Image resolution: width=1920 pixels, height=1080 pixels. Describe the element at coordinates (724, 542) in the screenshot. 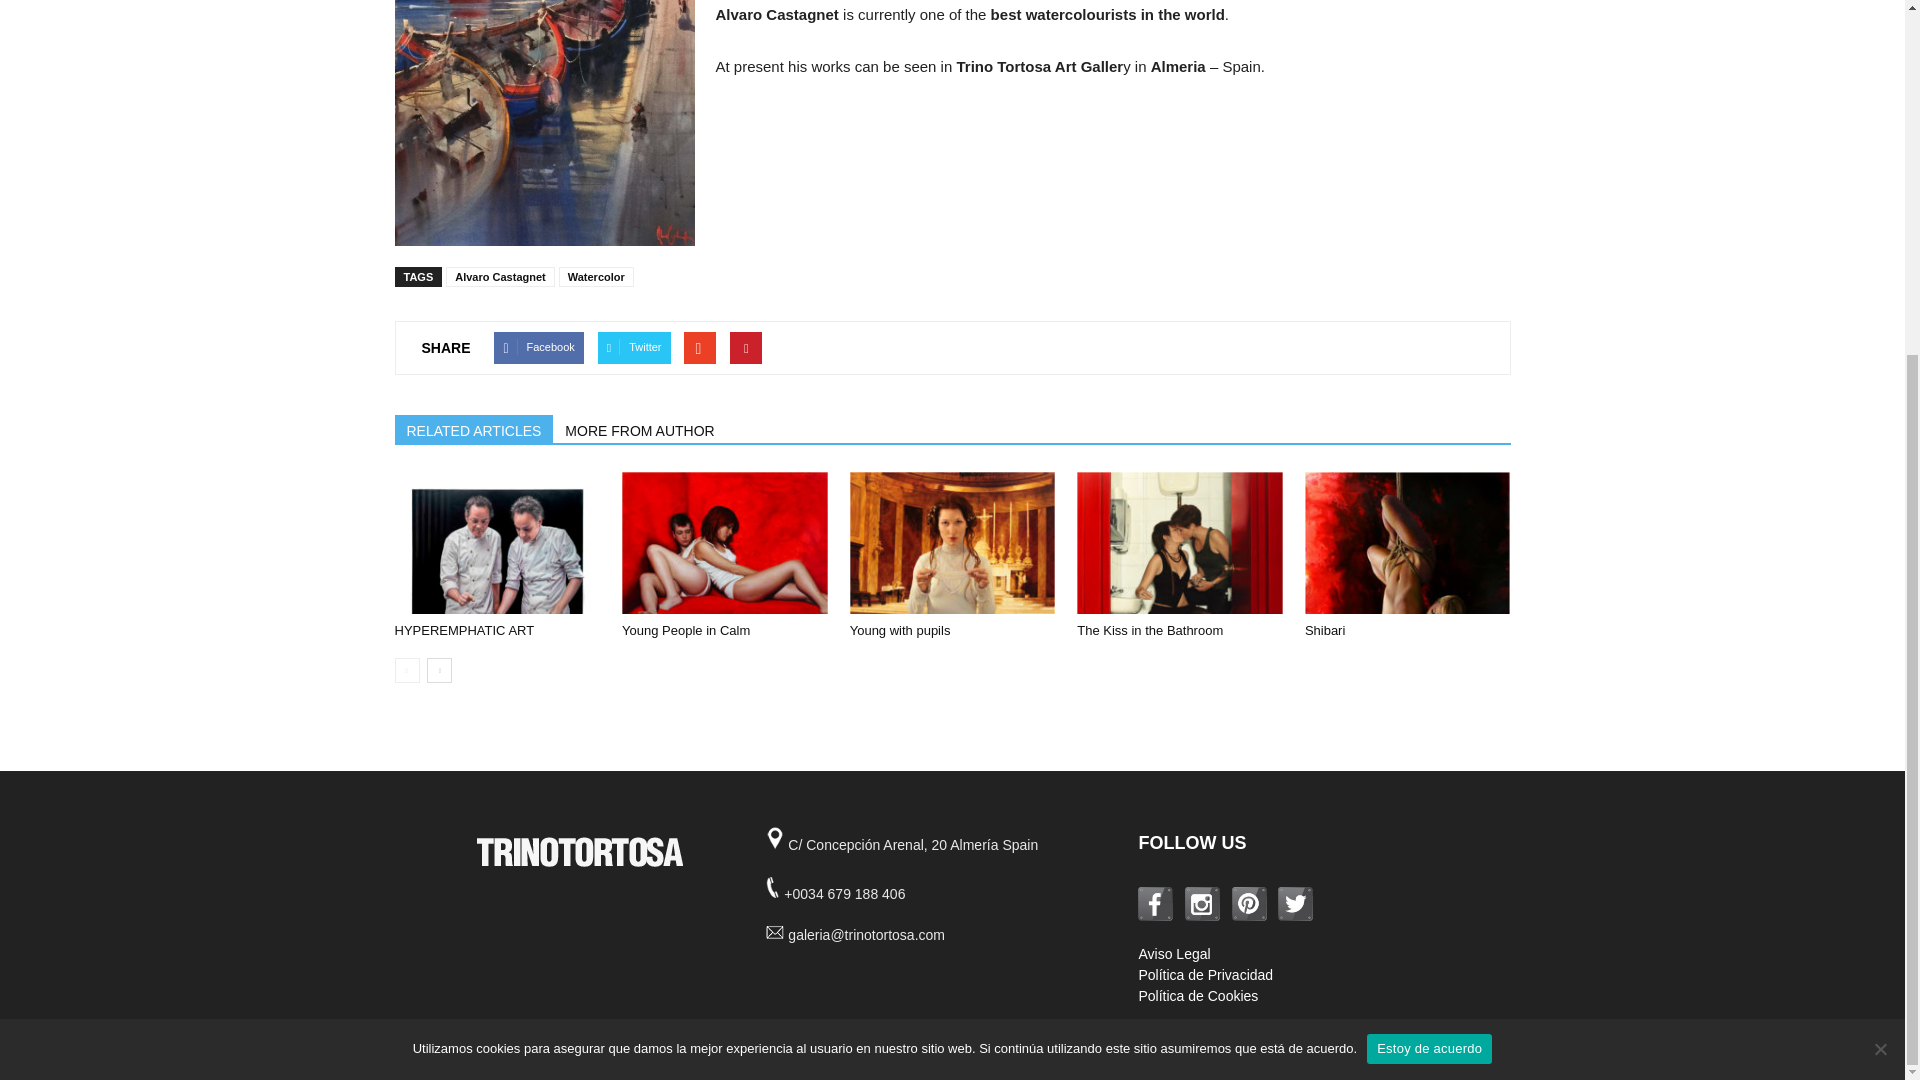

I see `Young People in Calm` at that location.